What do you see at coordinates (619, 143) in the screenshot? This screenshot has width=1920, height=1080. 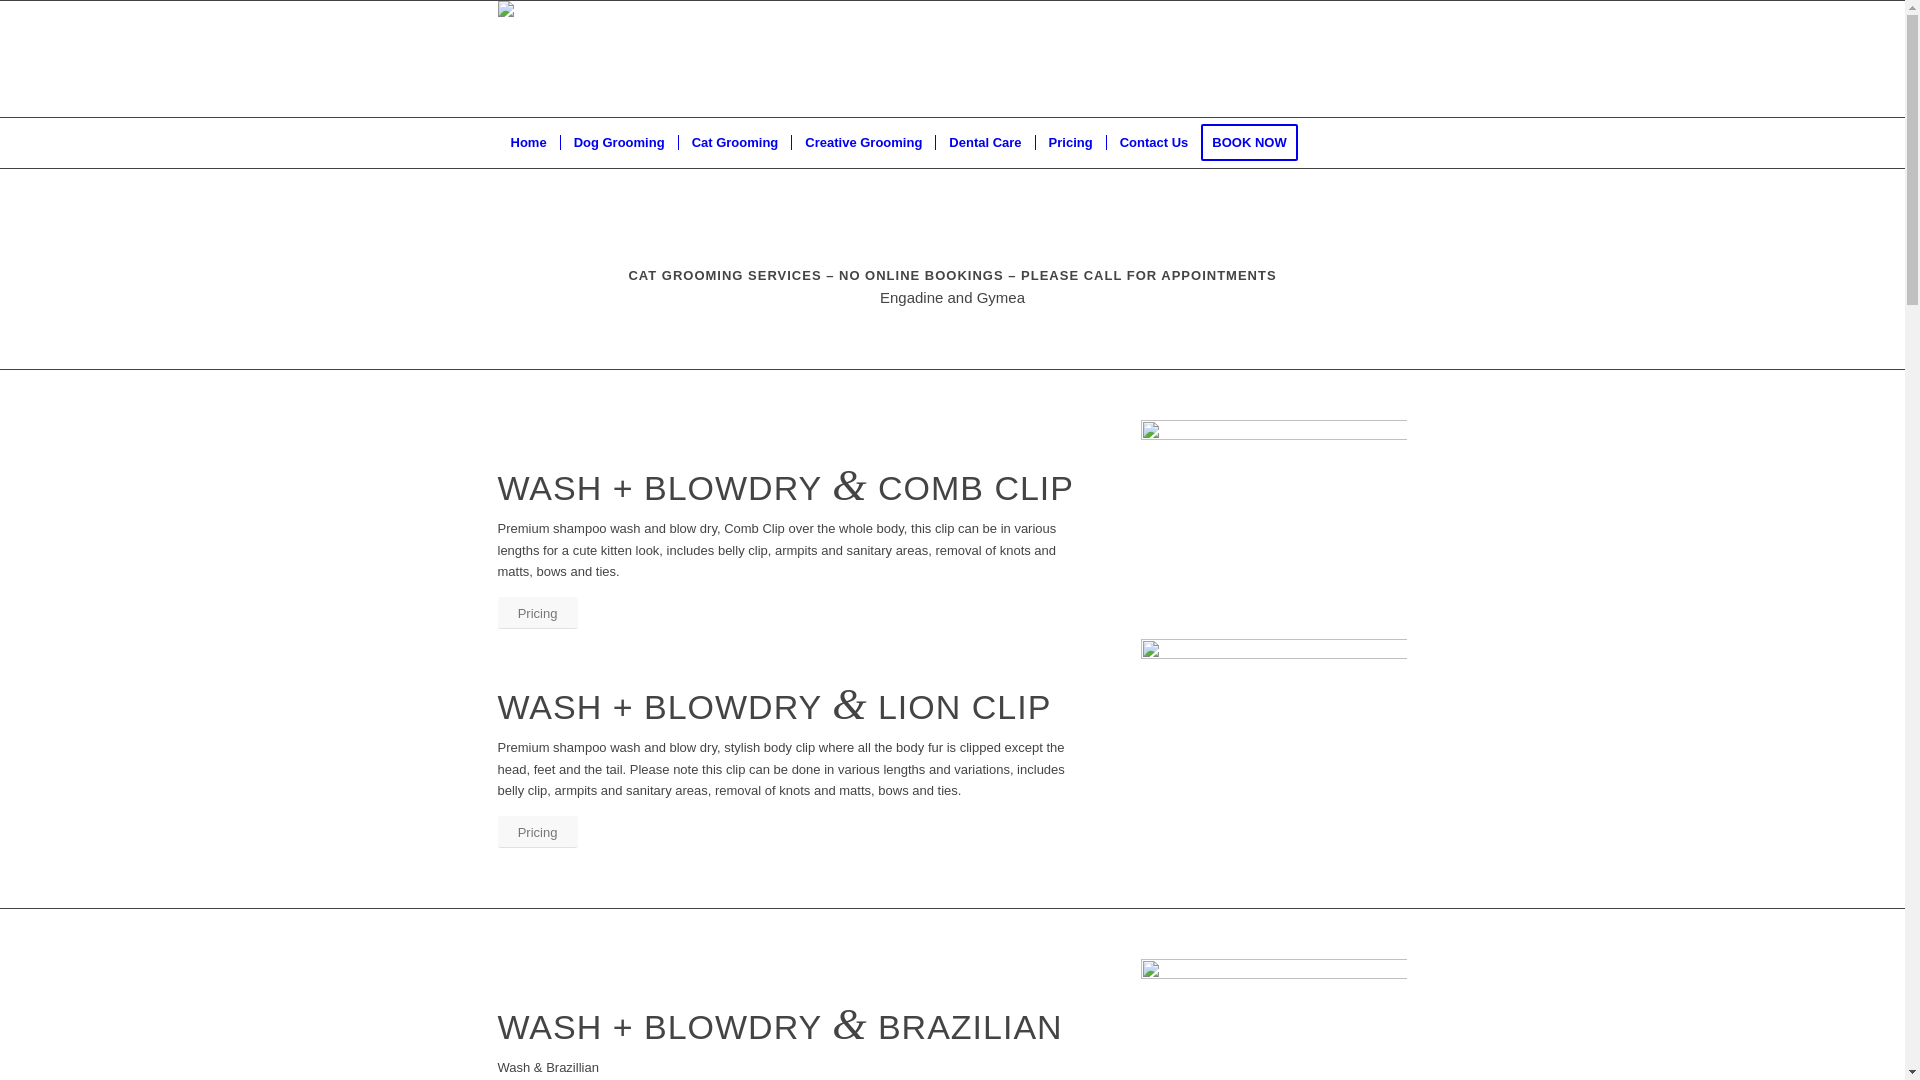 I see `Dog Grooming` at bounding box center [619, 143].